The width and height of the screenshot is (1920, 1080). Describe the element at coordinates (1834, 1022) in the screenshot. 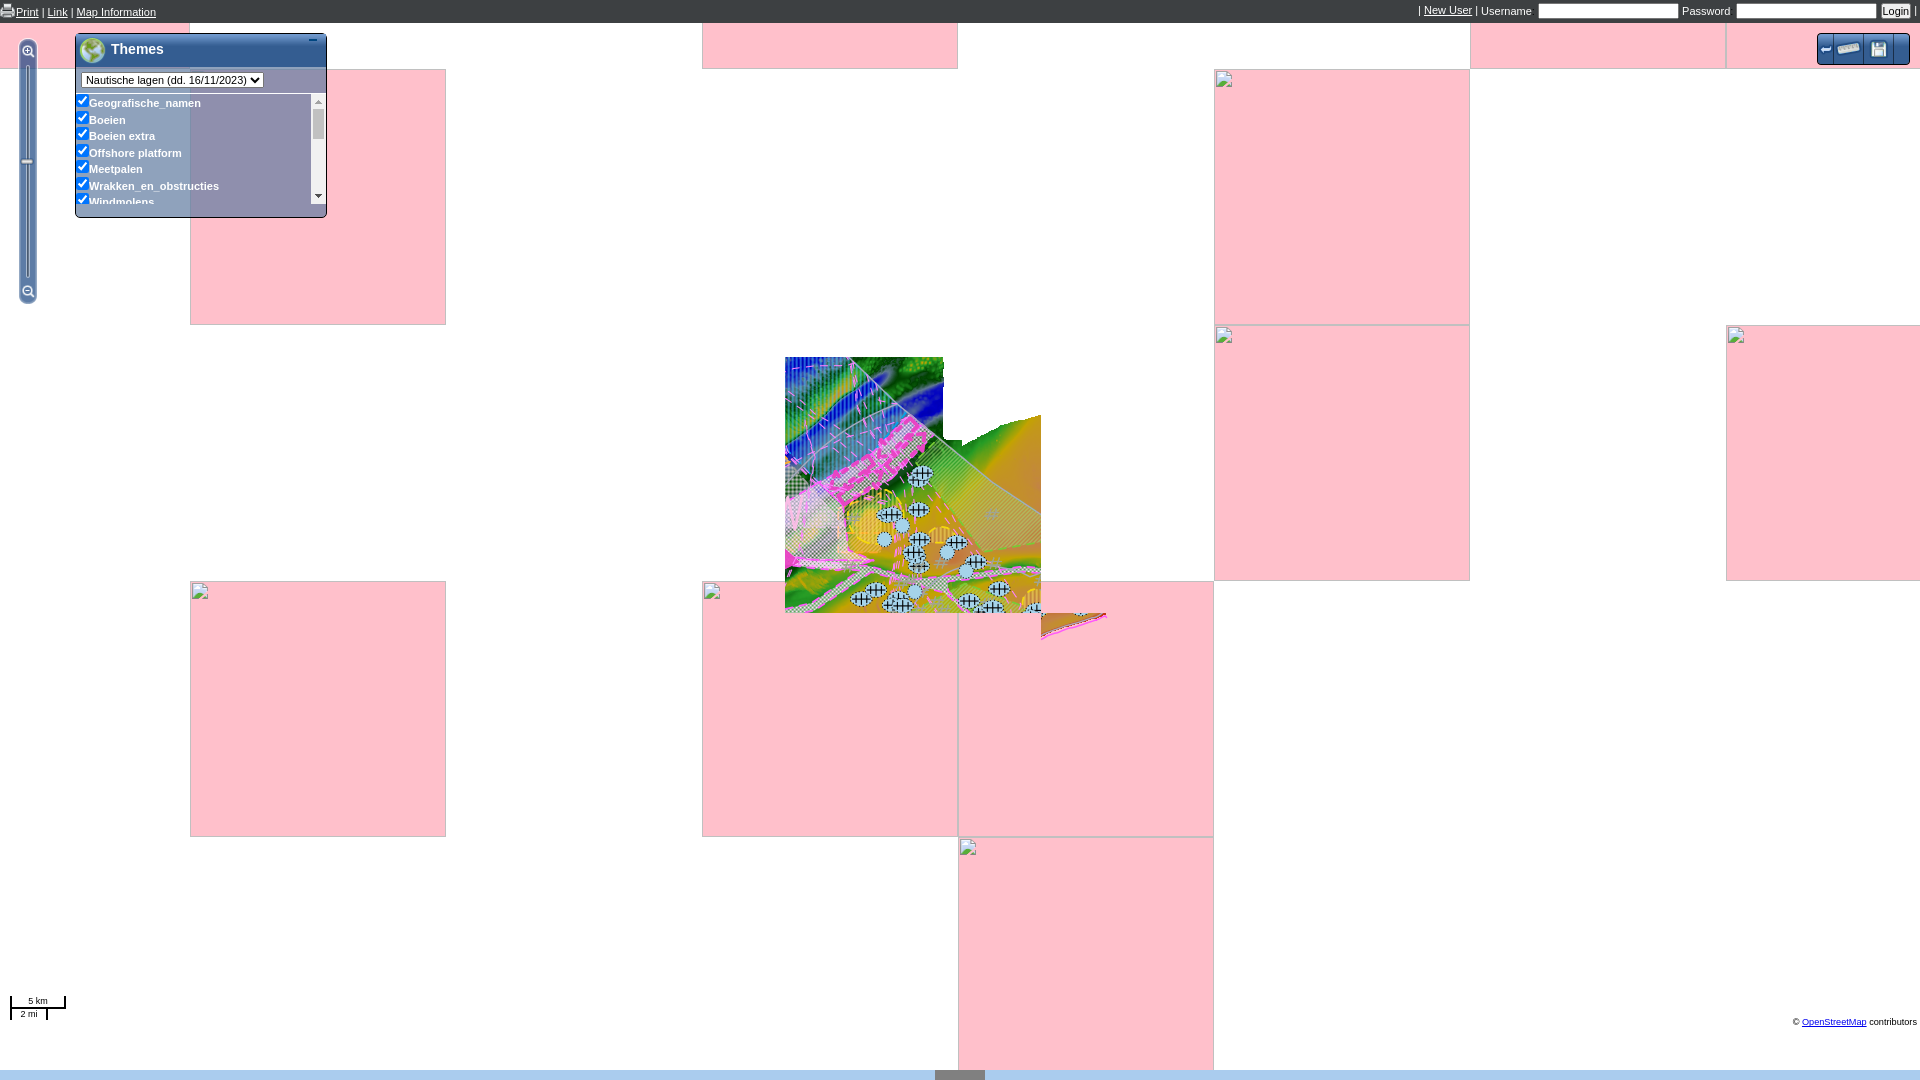

I see `OpenStreetMap` at that location.